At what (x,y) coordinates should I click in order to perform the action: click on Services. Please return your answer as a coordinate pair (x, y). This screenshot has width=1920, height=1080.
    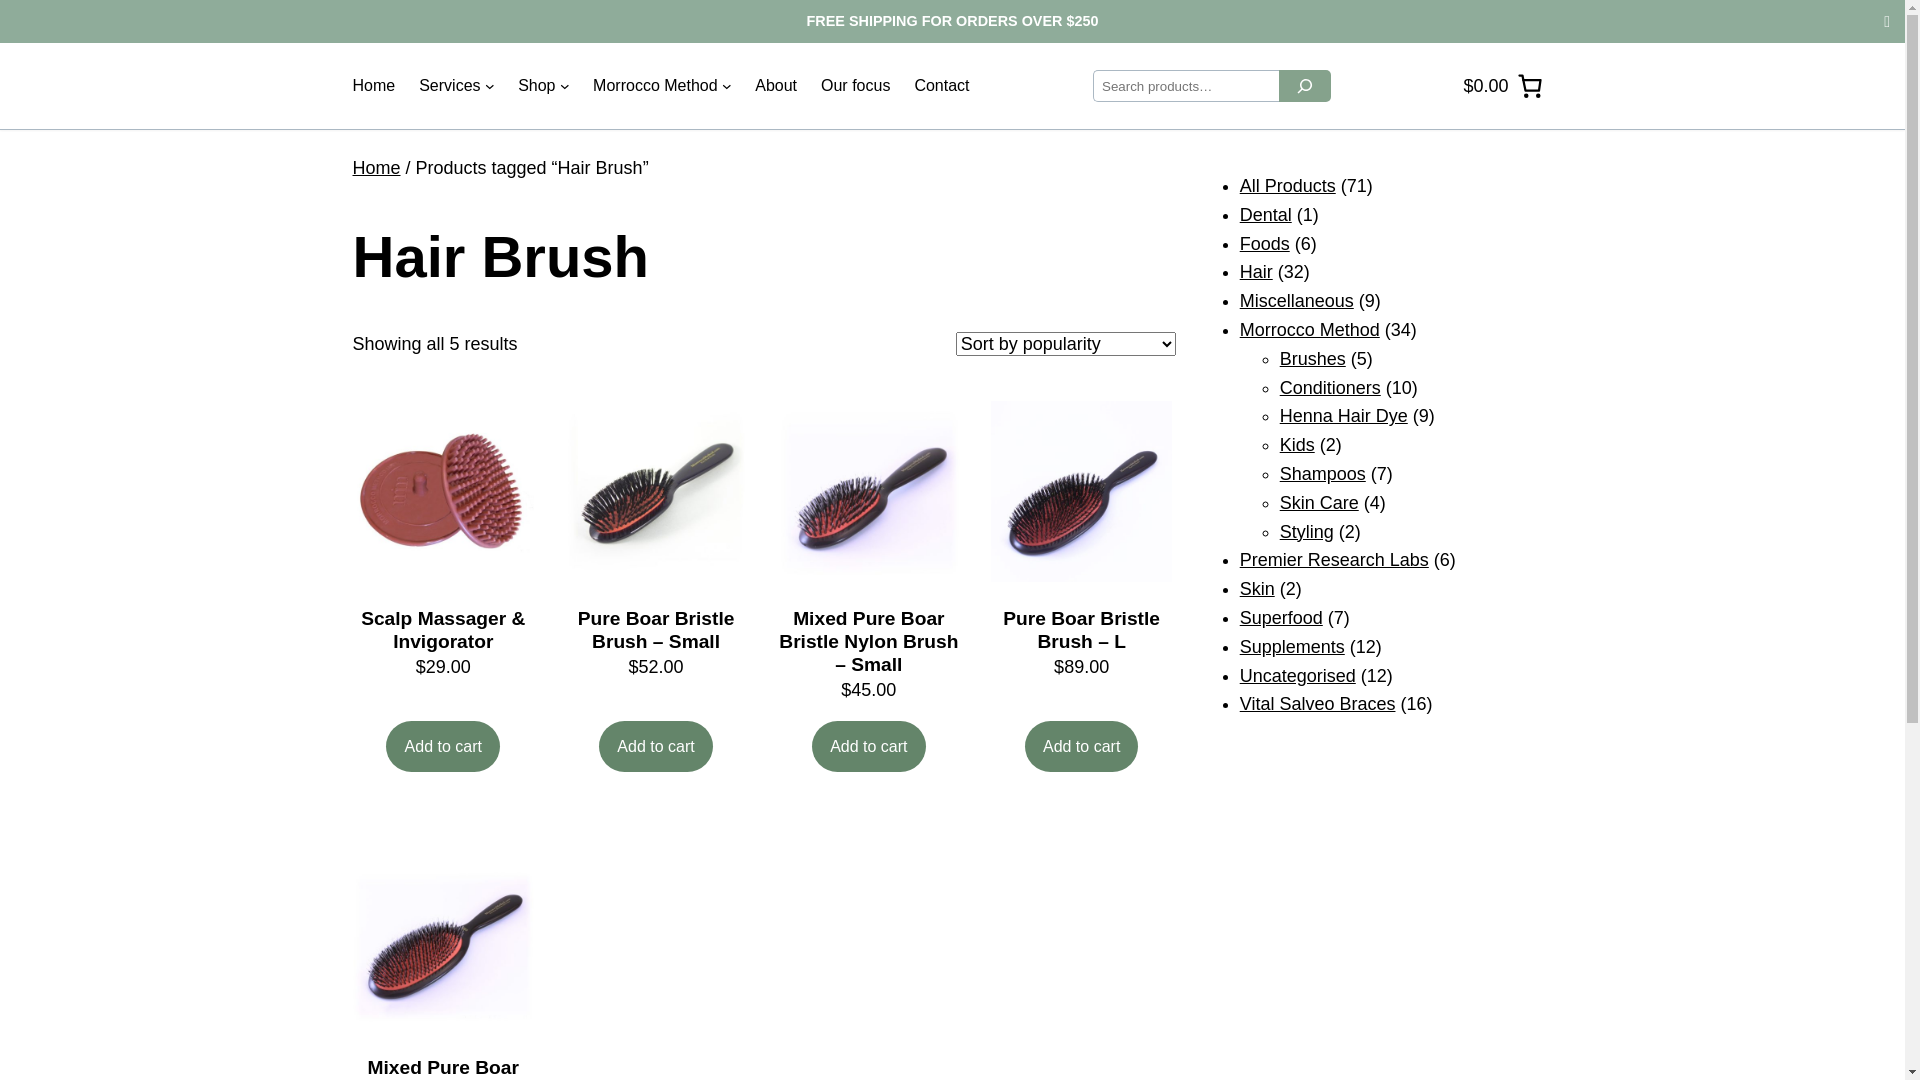
    Looking at the image, I should click on (450, 86).